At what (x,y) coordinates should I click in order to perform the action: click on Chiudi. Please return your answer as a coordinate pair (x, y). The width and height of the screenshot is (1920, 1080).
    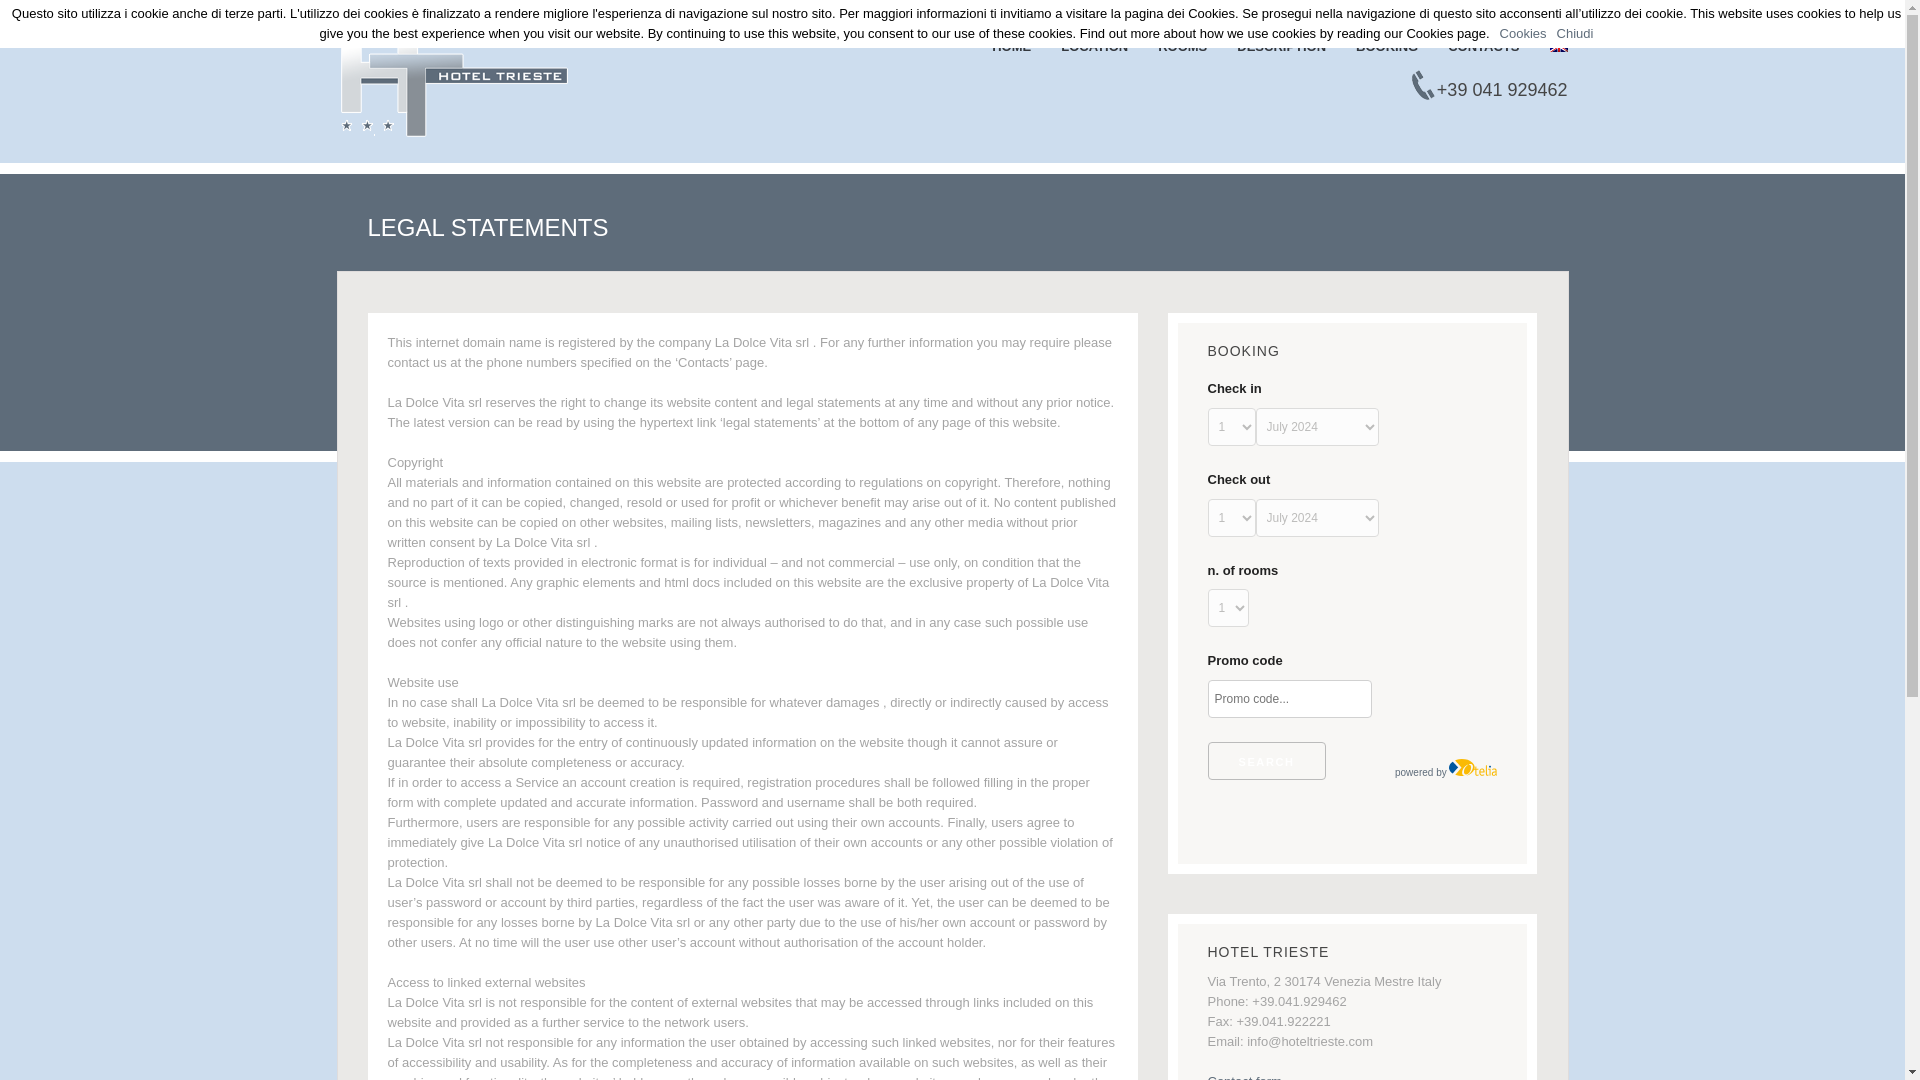
    Looking at the image, I should click on (1575, 33).